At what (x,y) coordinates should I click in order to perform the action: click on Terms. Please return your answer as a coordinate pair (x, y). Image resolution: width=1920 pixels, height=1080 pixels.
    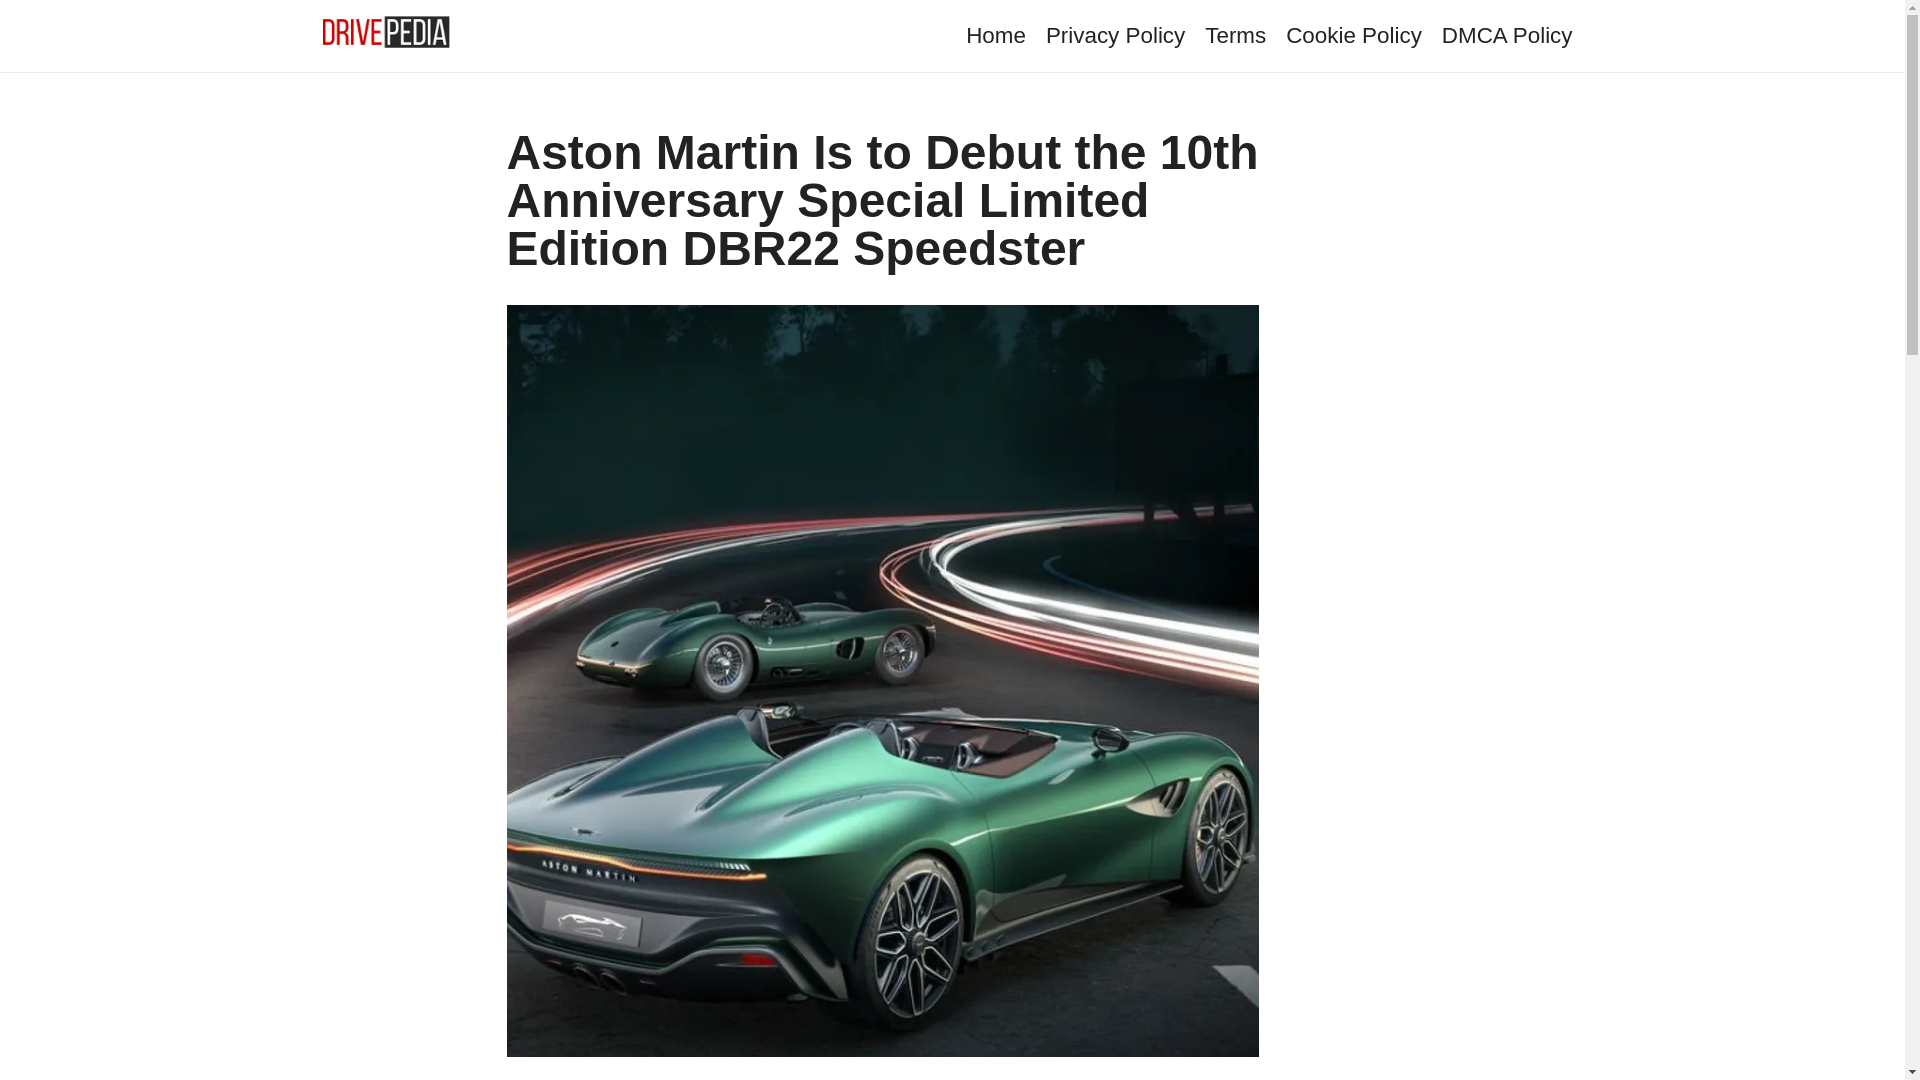
    Looking at the image, I should click on (1235, 34).